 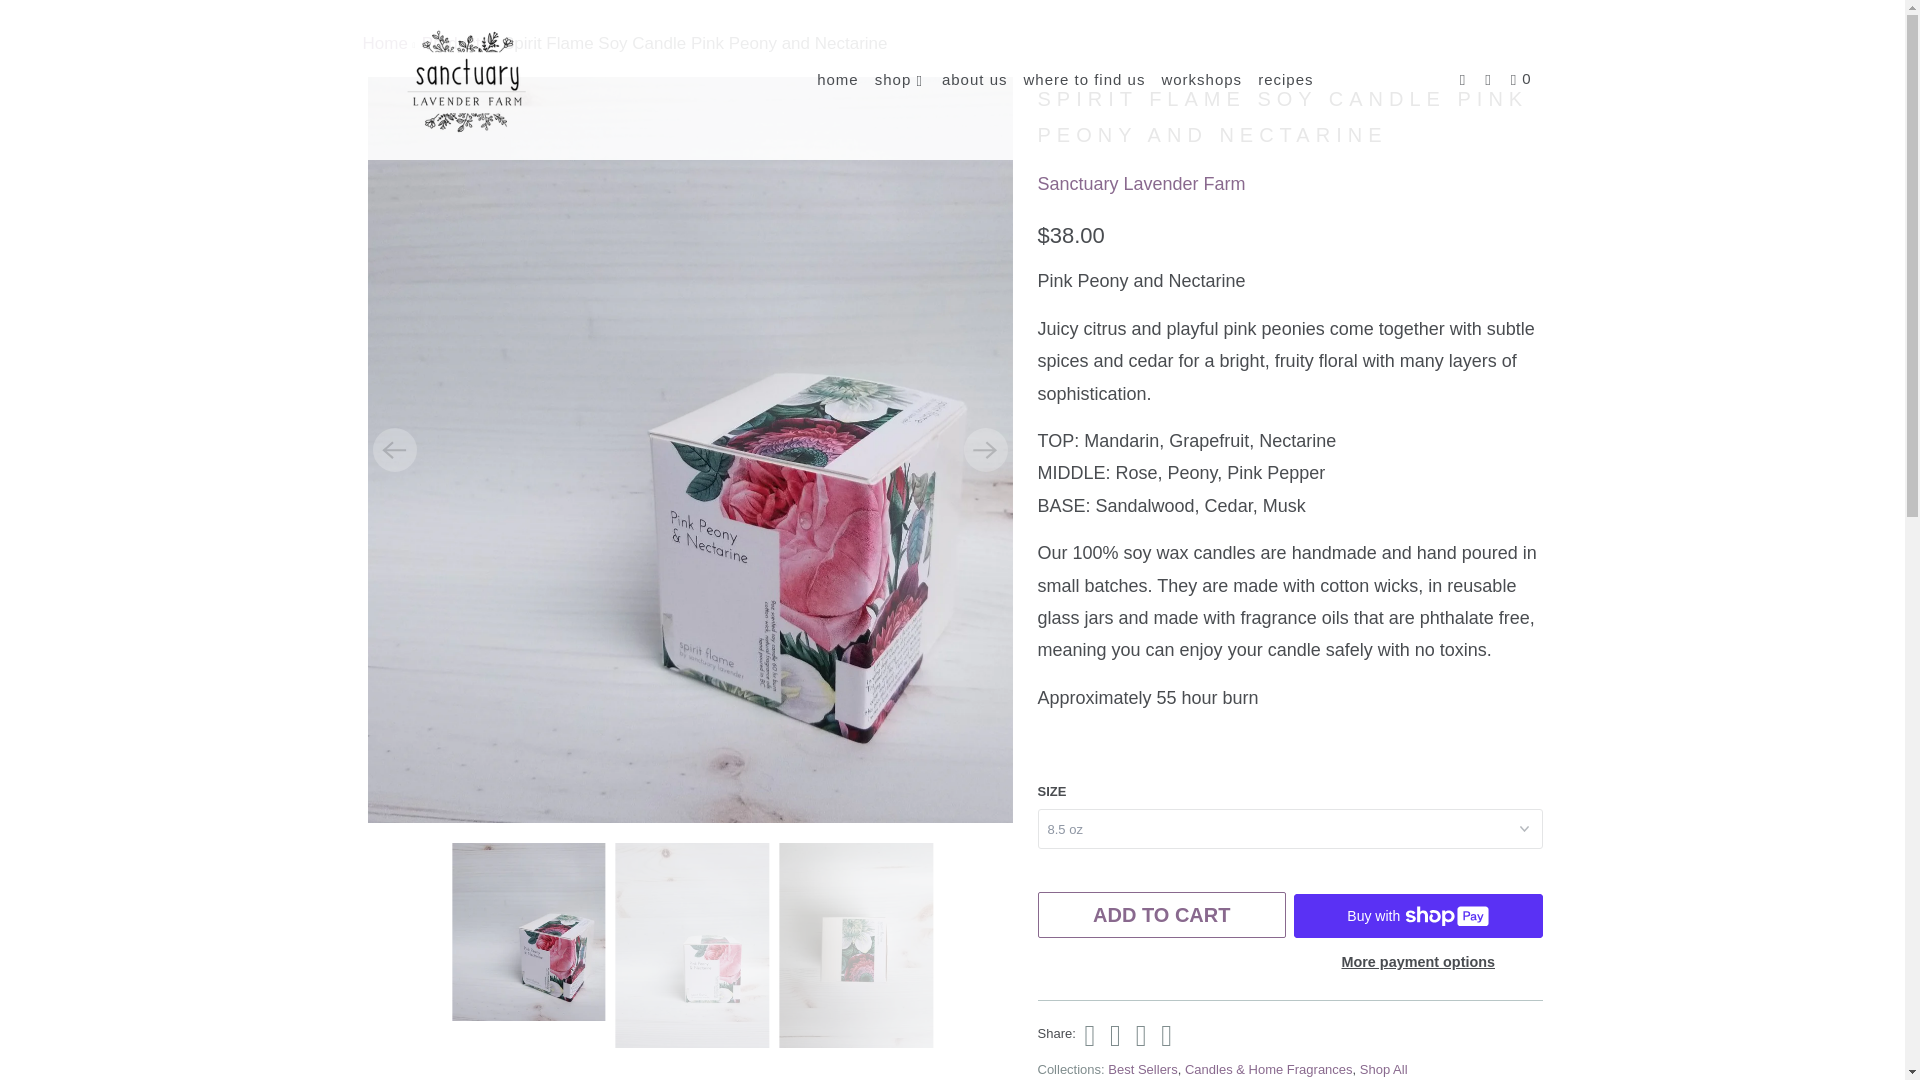 I want to click on home, so click(x=837, y=79).